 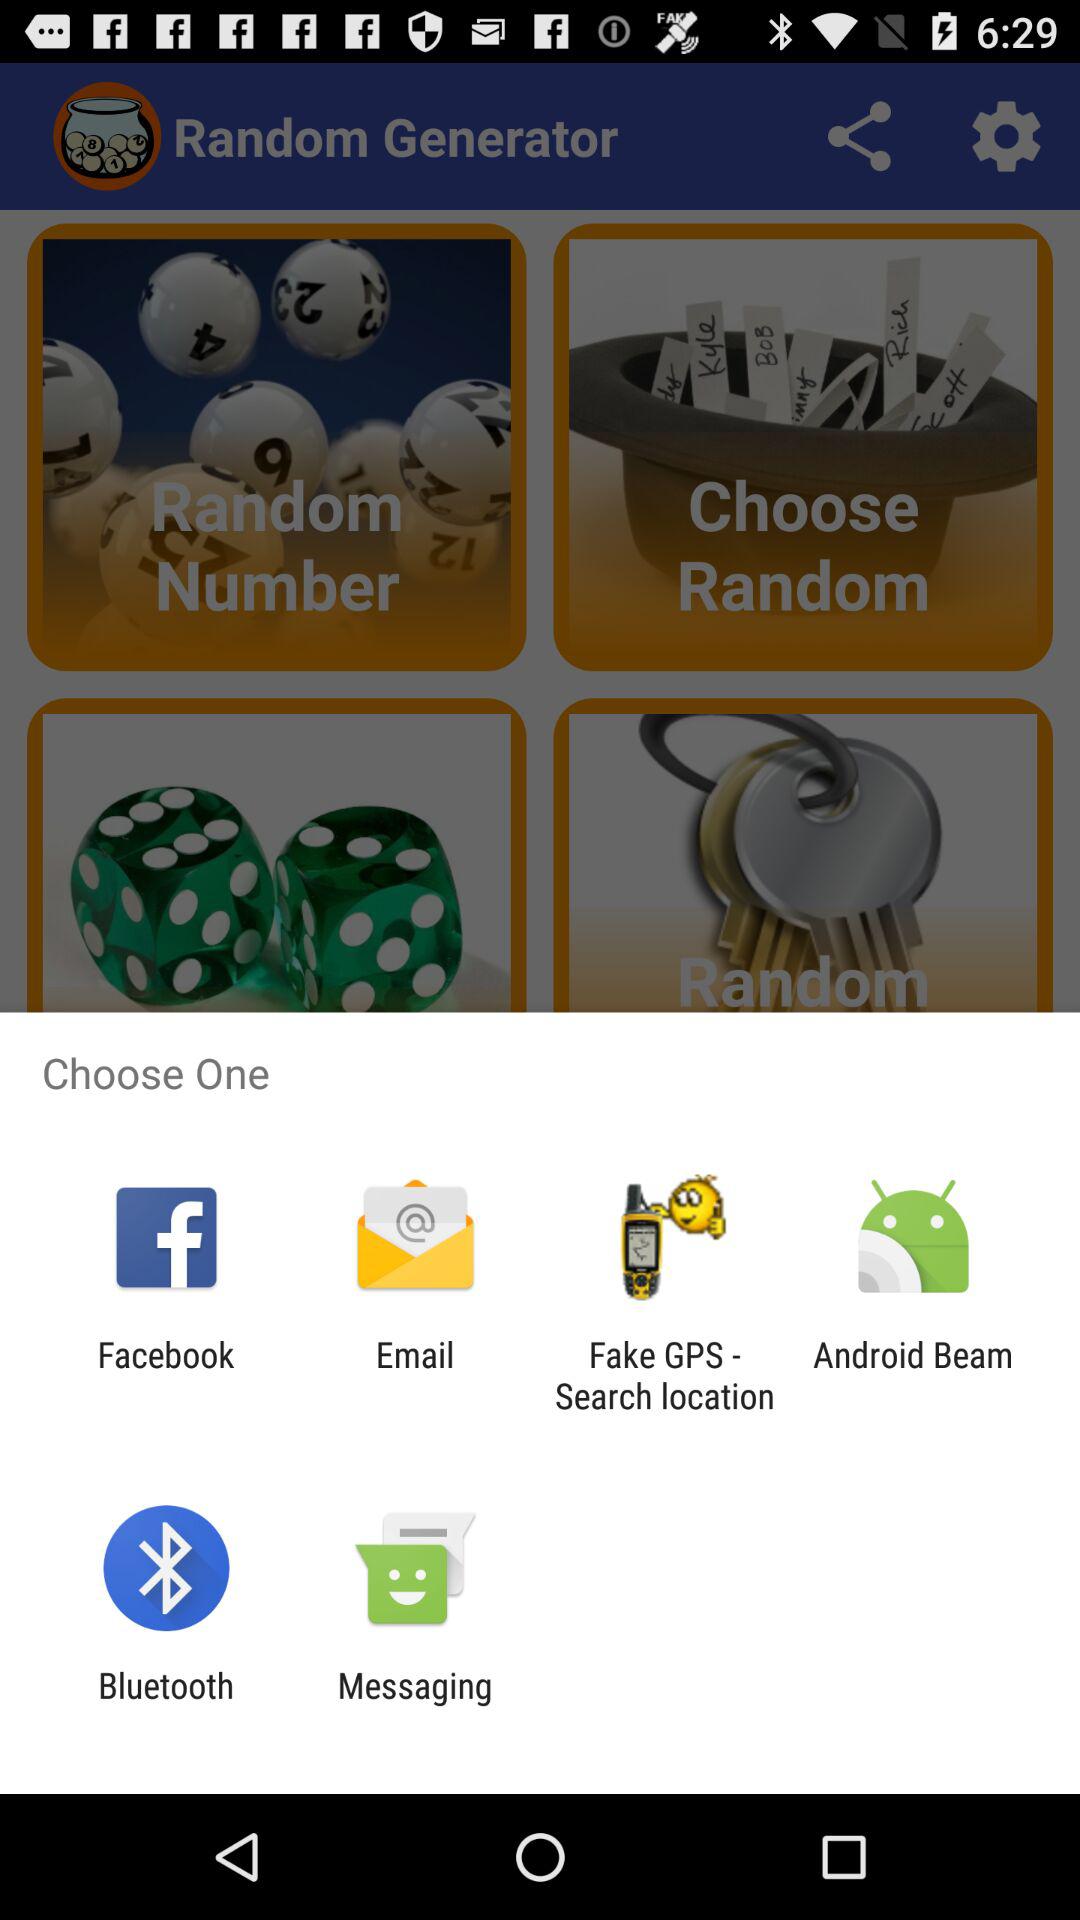 I want to click on tap the fake gps search item, so click(x=664, y=1375).